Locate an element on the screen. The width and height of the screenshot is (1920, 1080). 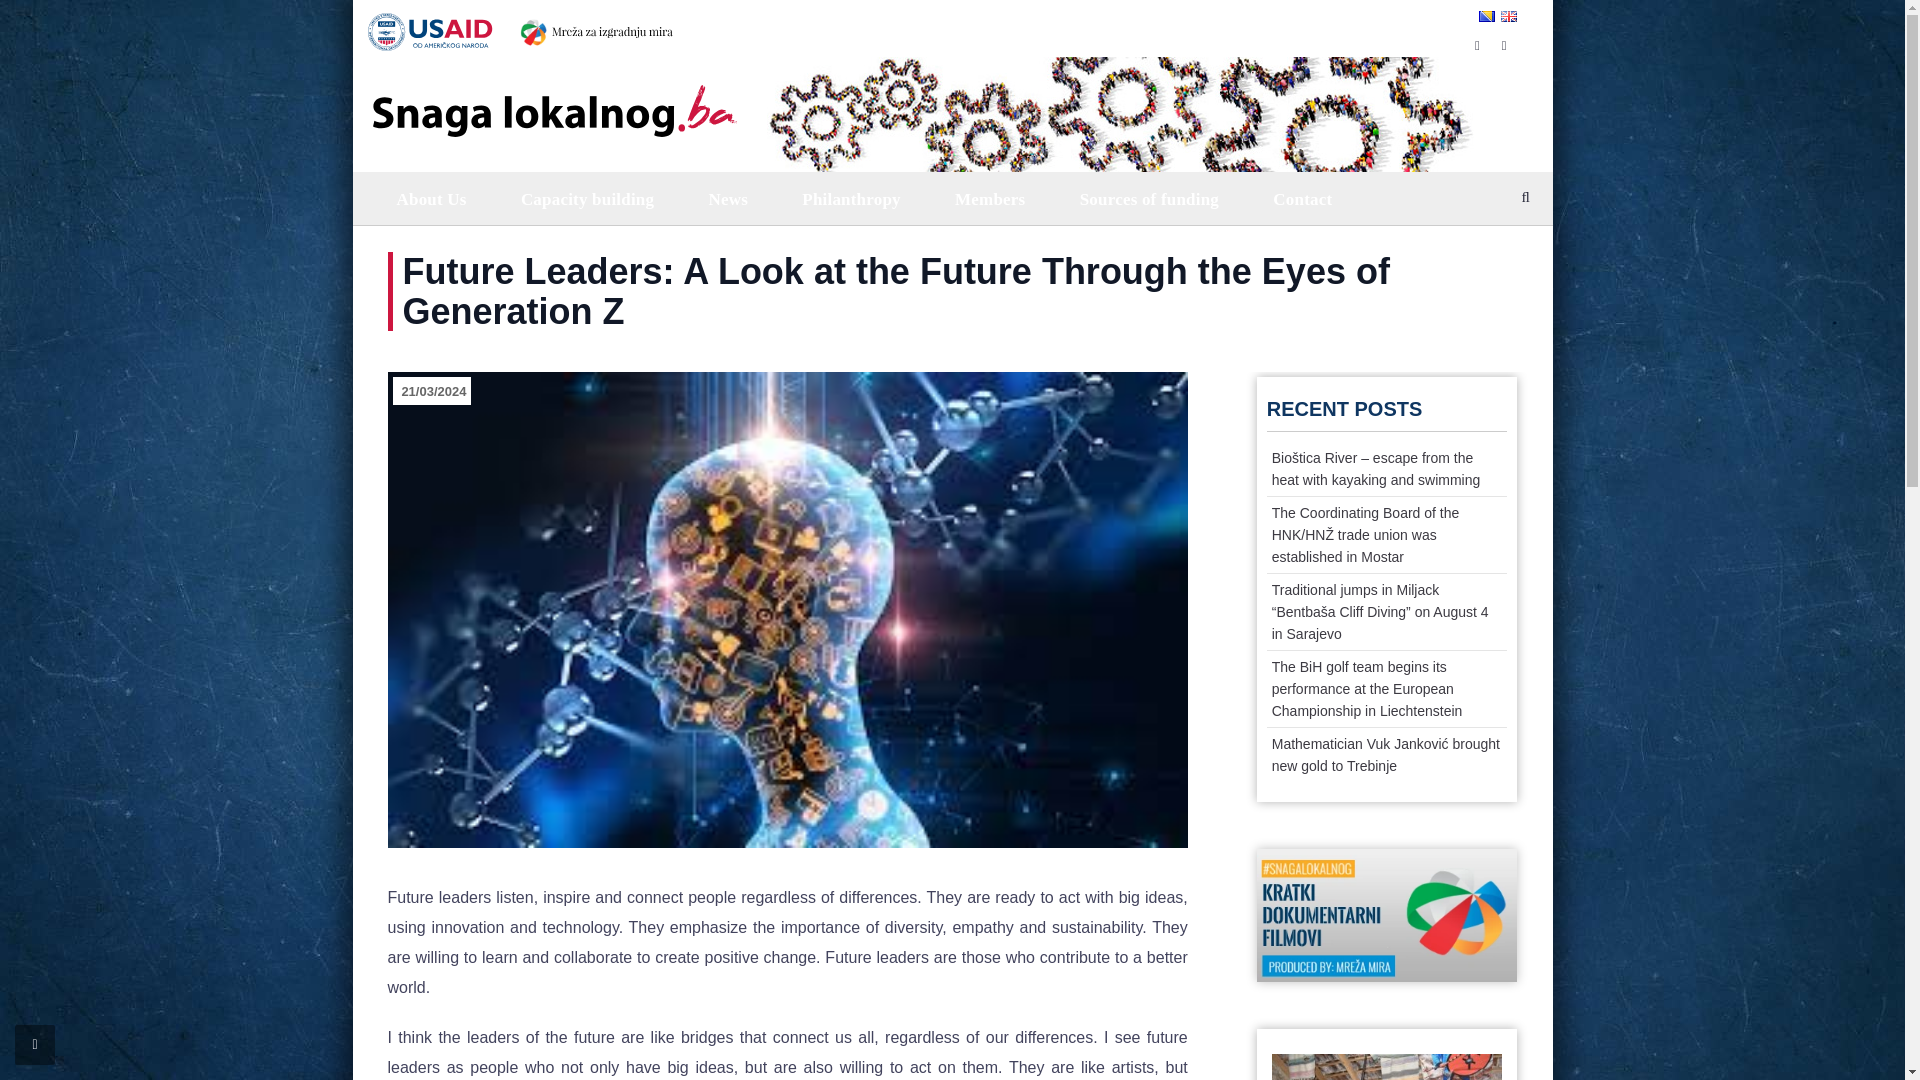
Contact is located at coordinates (1300, 198).